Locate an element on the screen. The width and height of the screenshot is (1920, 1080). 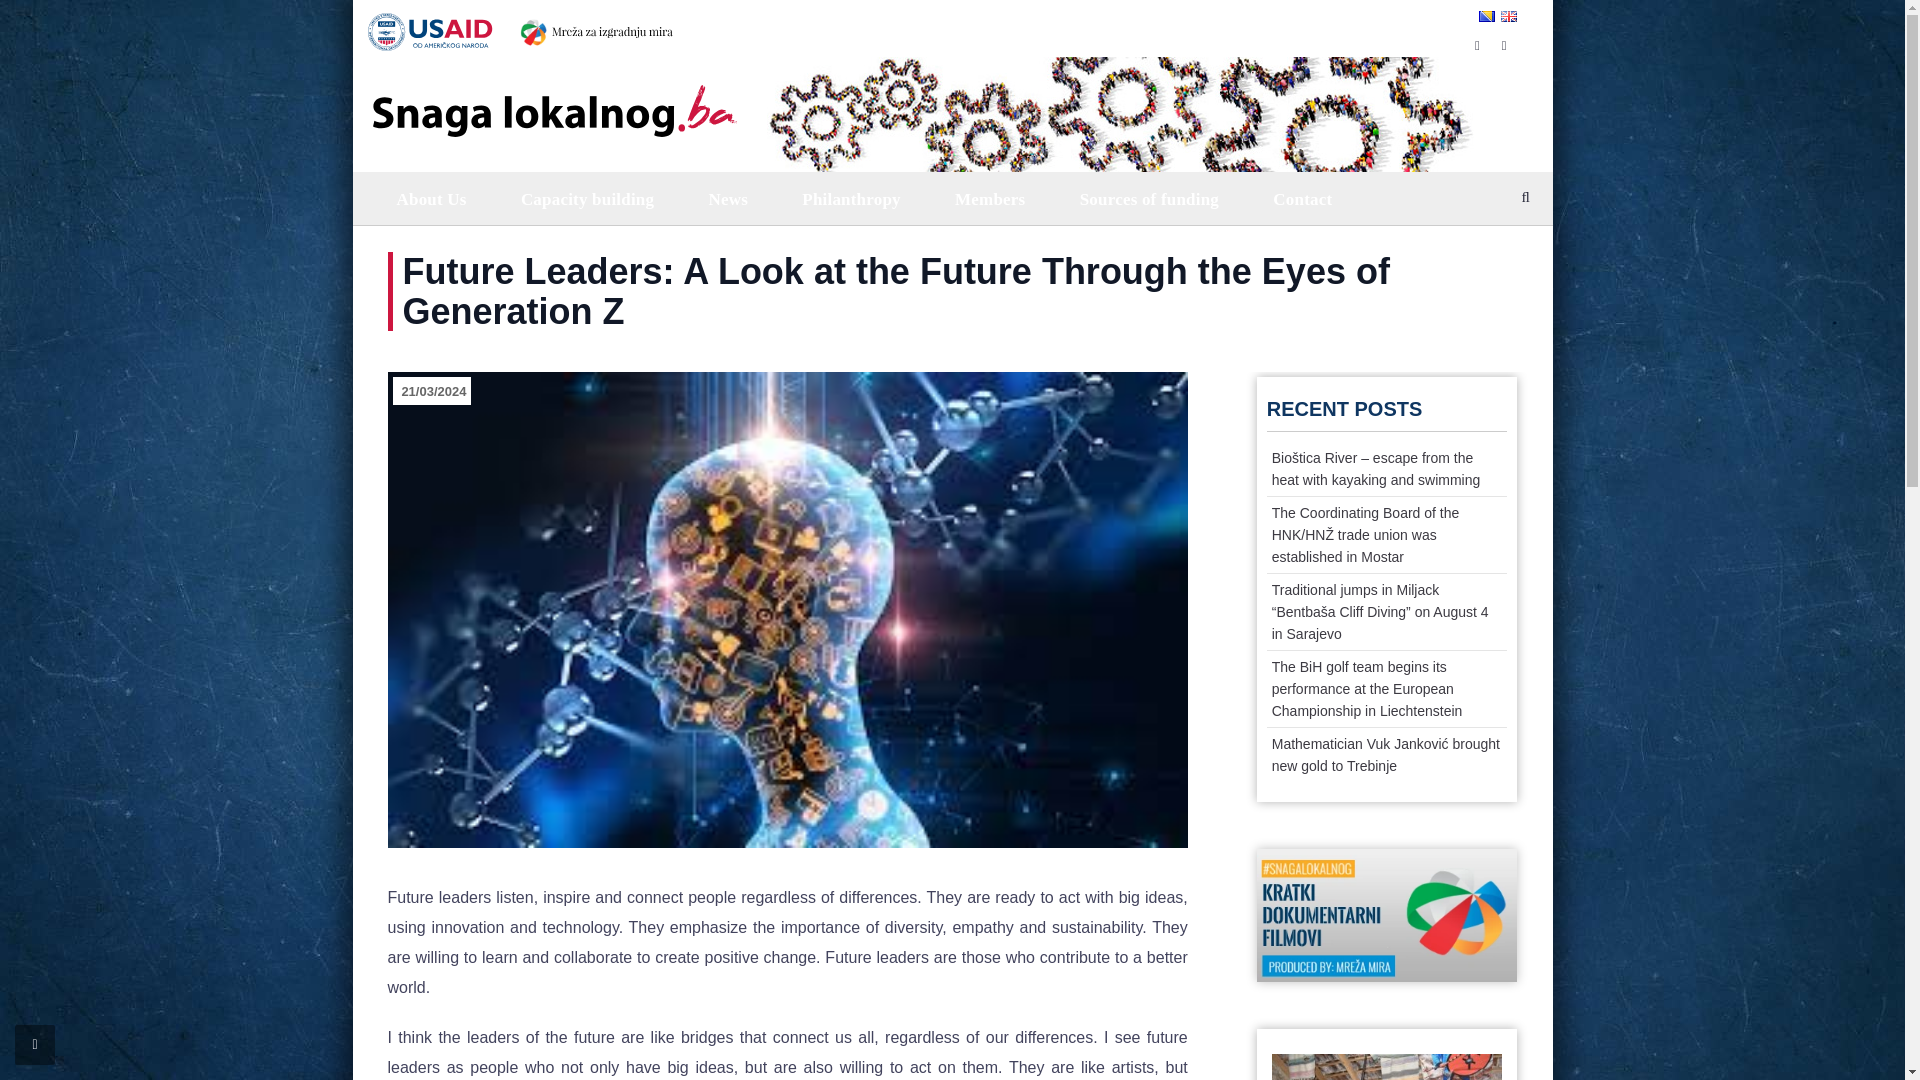
Contact is located at coordinates (1300, 198).